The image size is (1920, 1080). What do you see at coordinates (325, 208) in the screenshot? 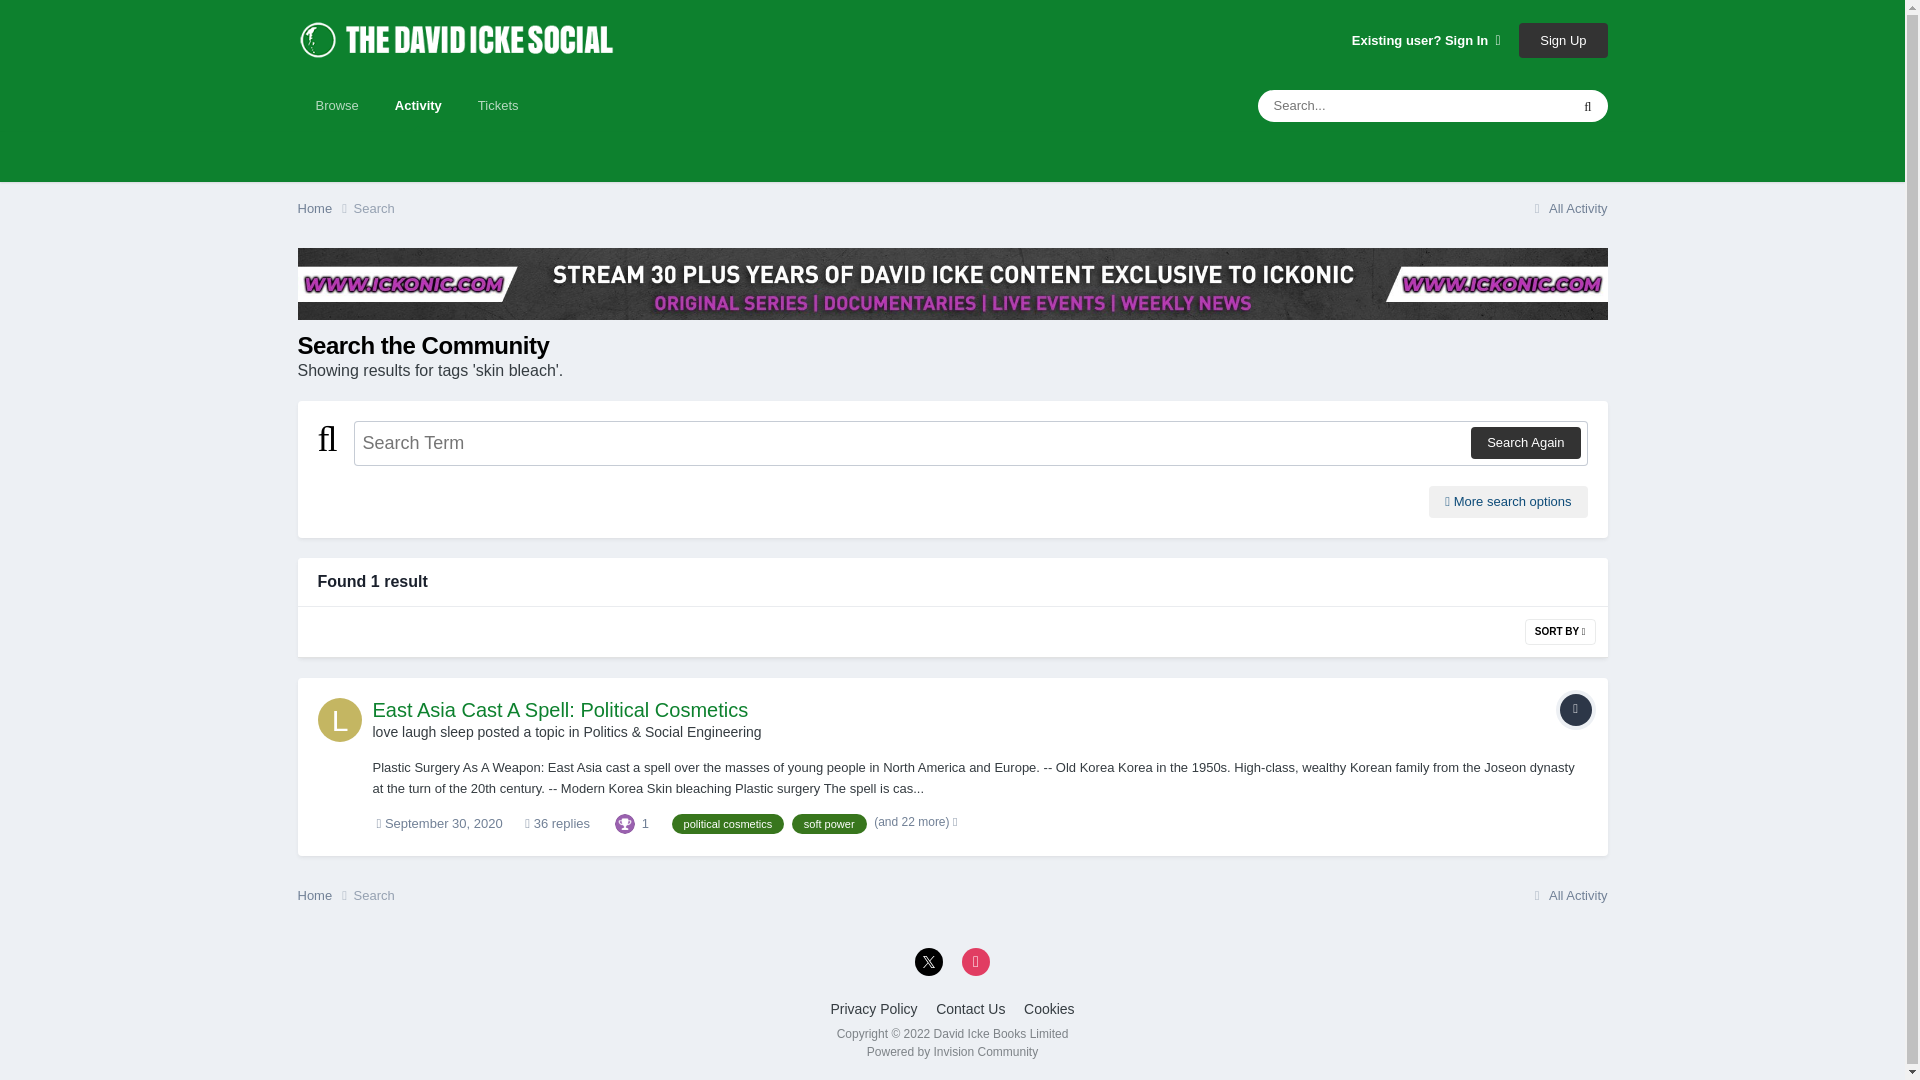
I see `Home` at bounding box center [325, 208].